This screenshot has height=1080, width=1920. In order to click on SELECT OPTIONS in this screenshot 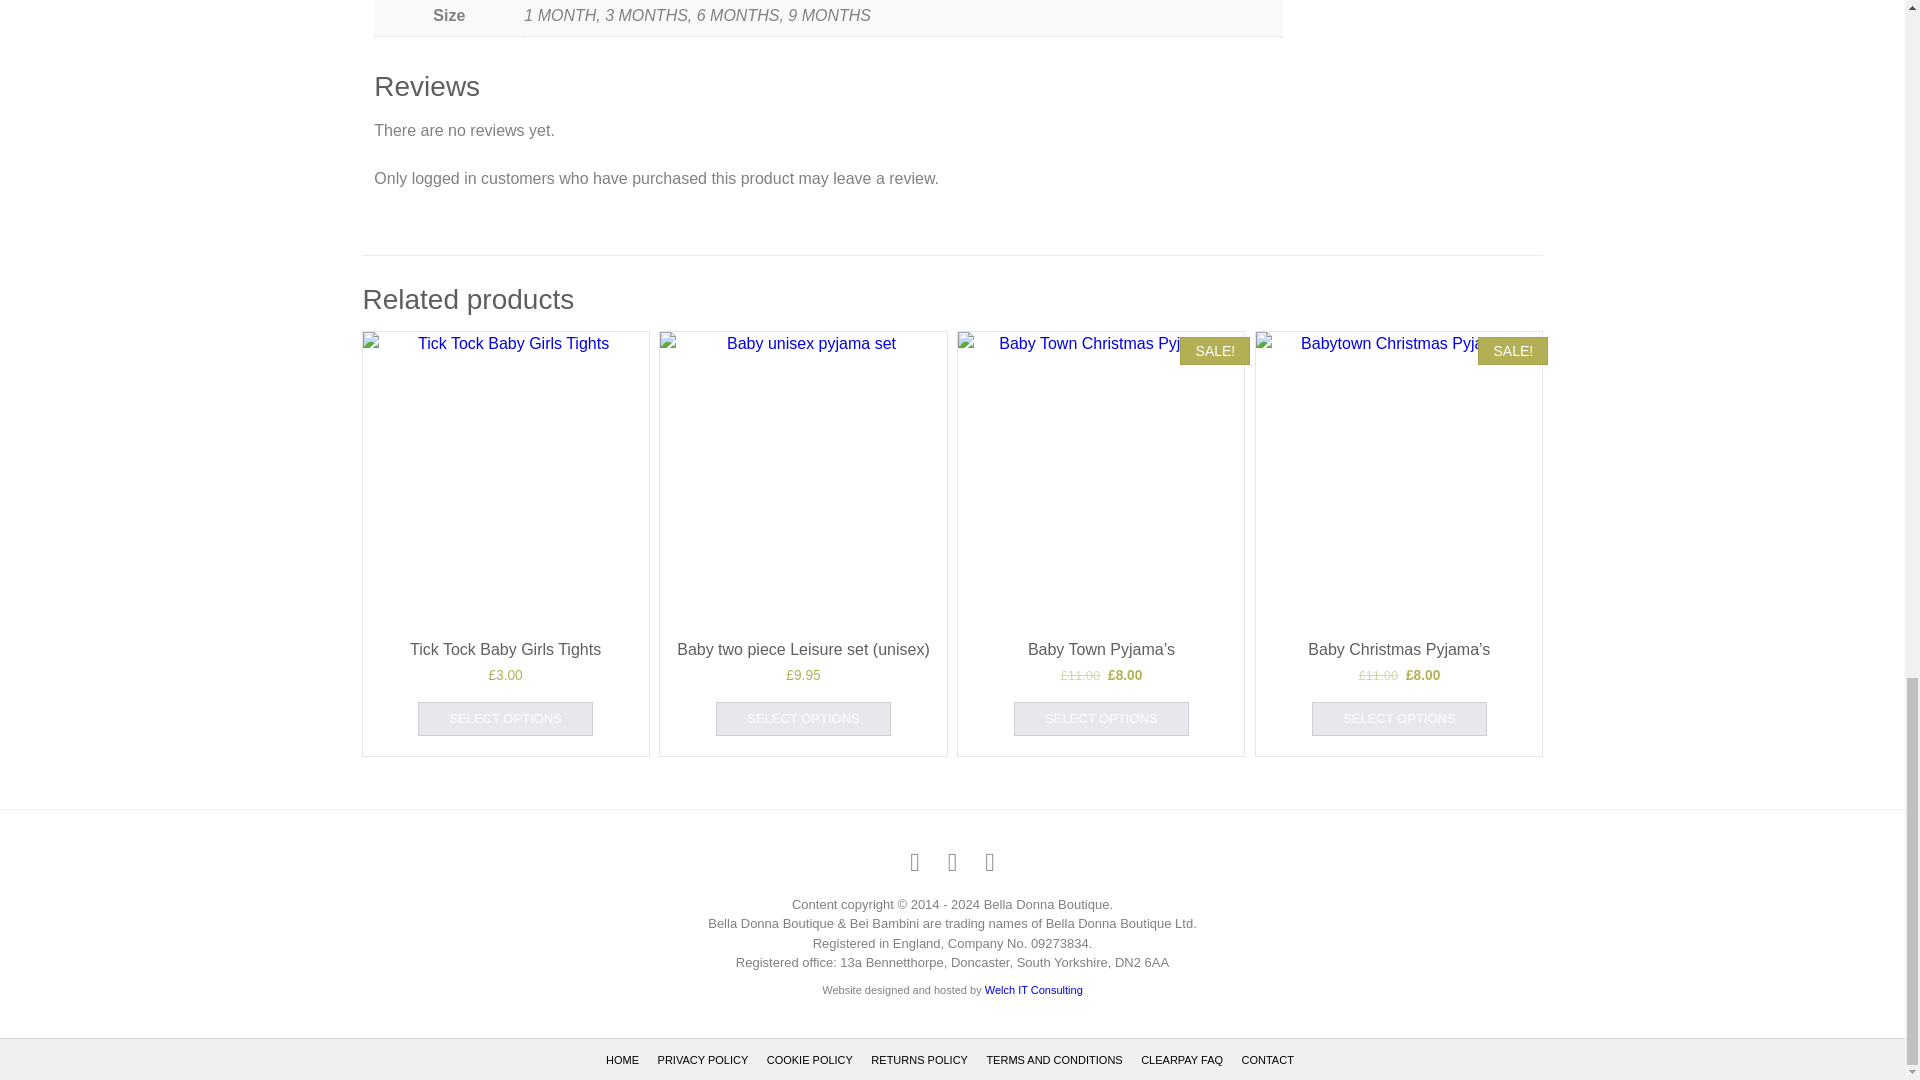, I will do `click(1398, 718)`.